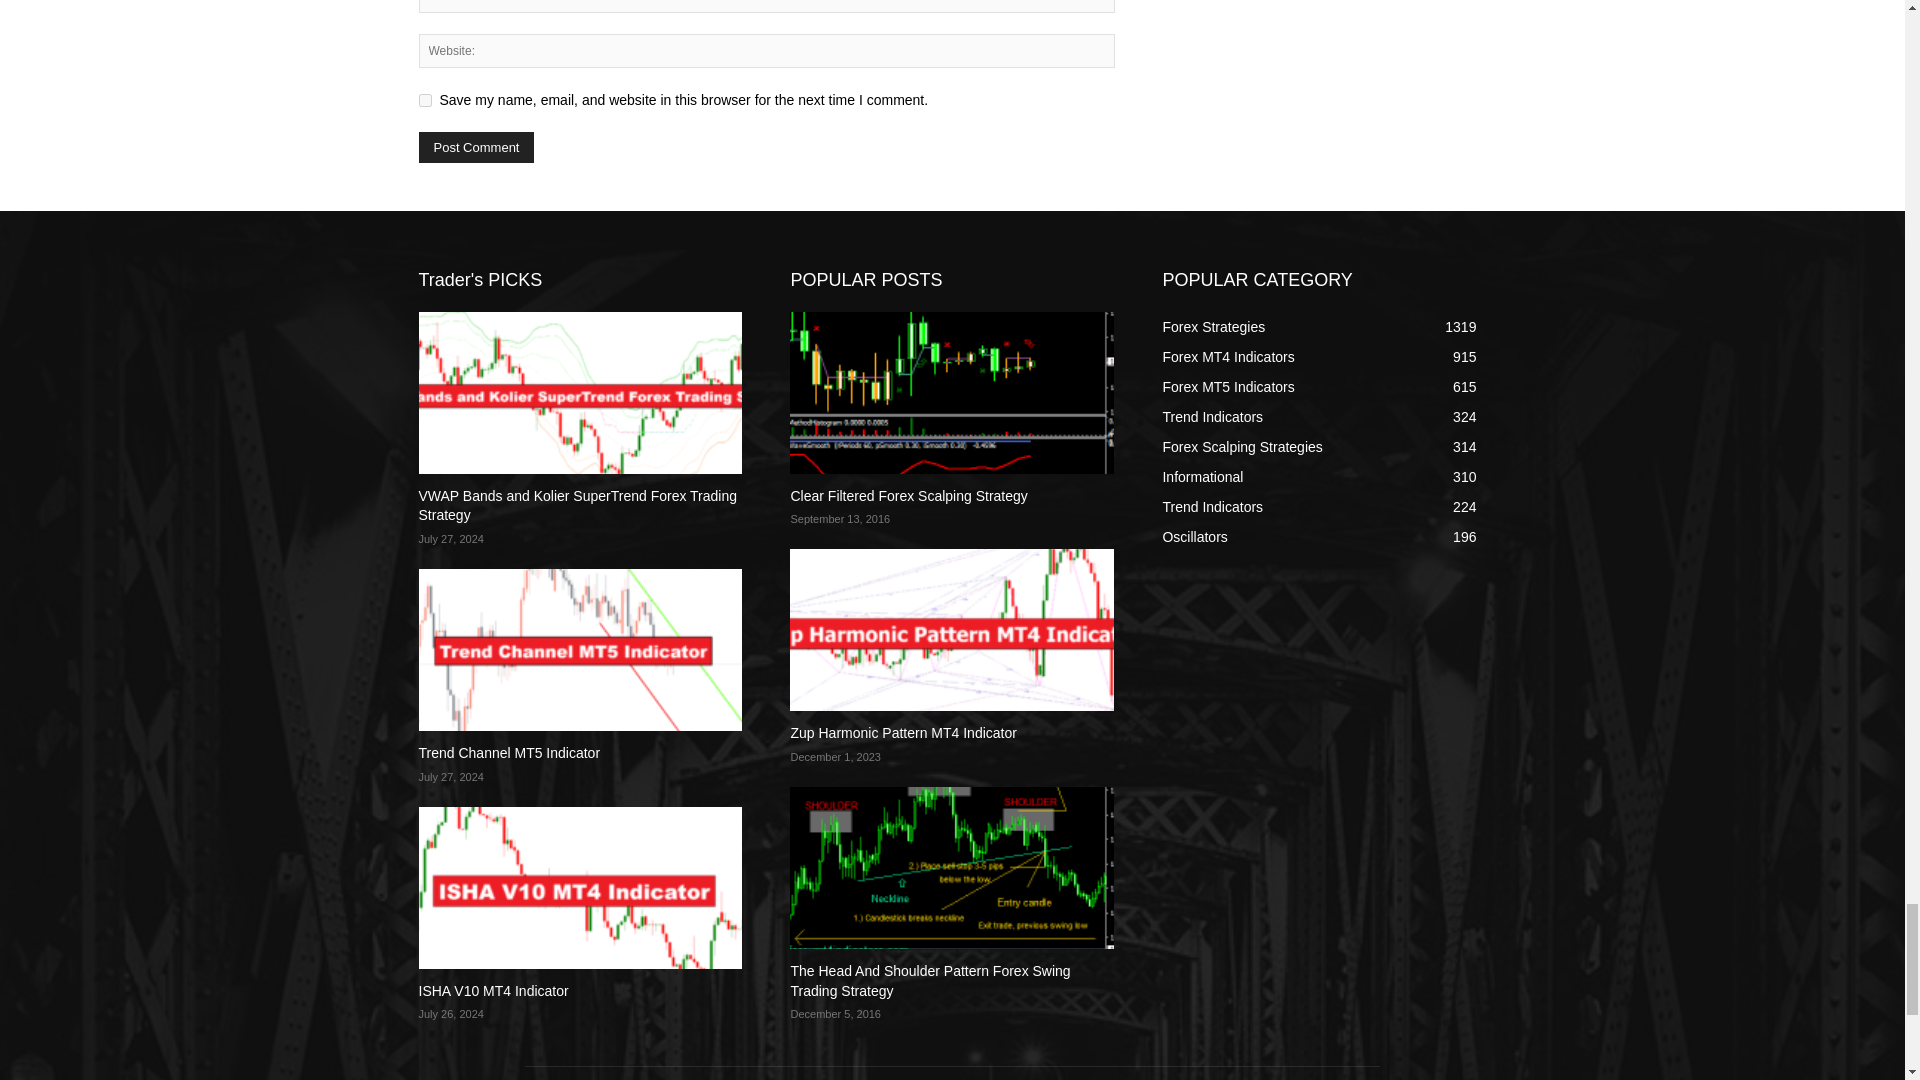 Image resolution: width=1920 pixels, height=1080 pixels. I want to click on yes, so click(424, 100).